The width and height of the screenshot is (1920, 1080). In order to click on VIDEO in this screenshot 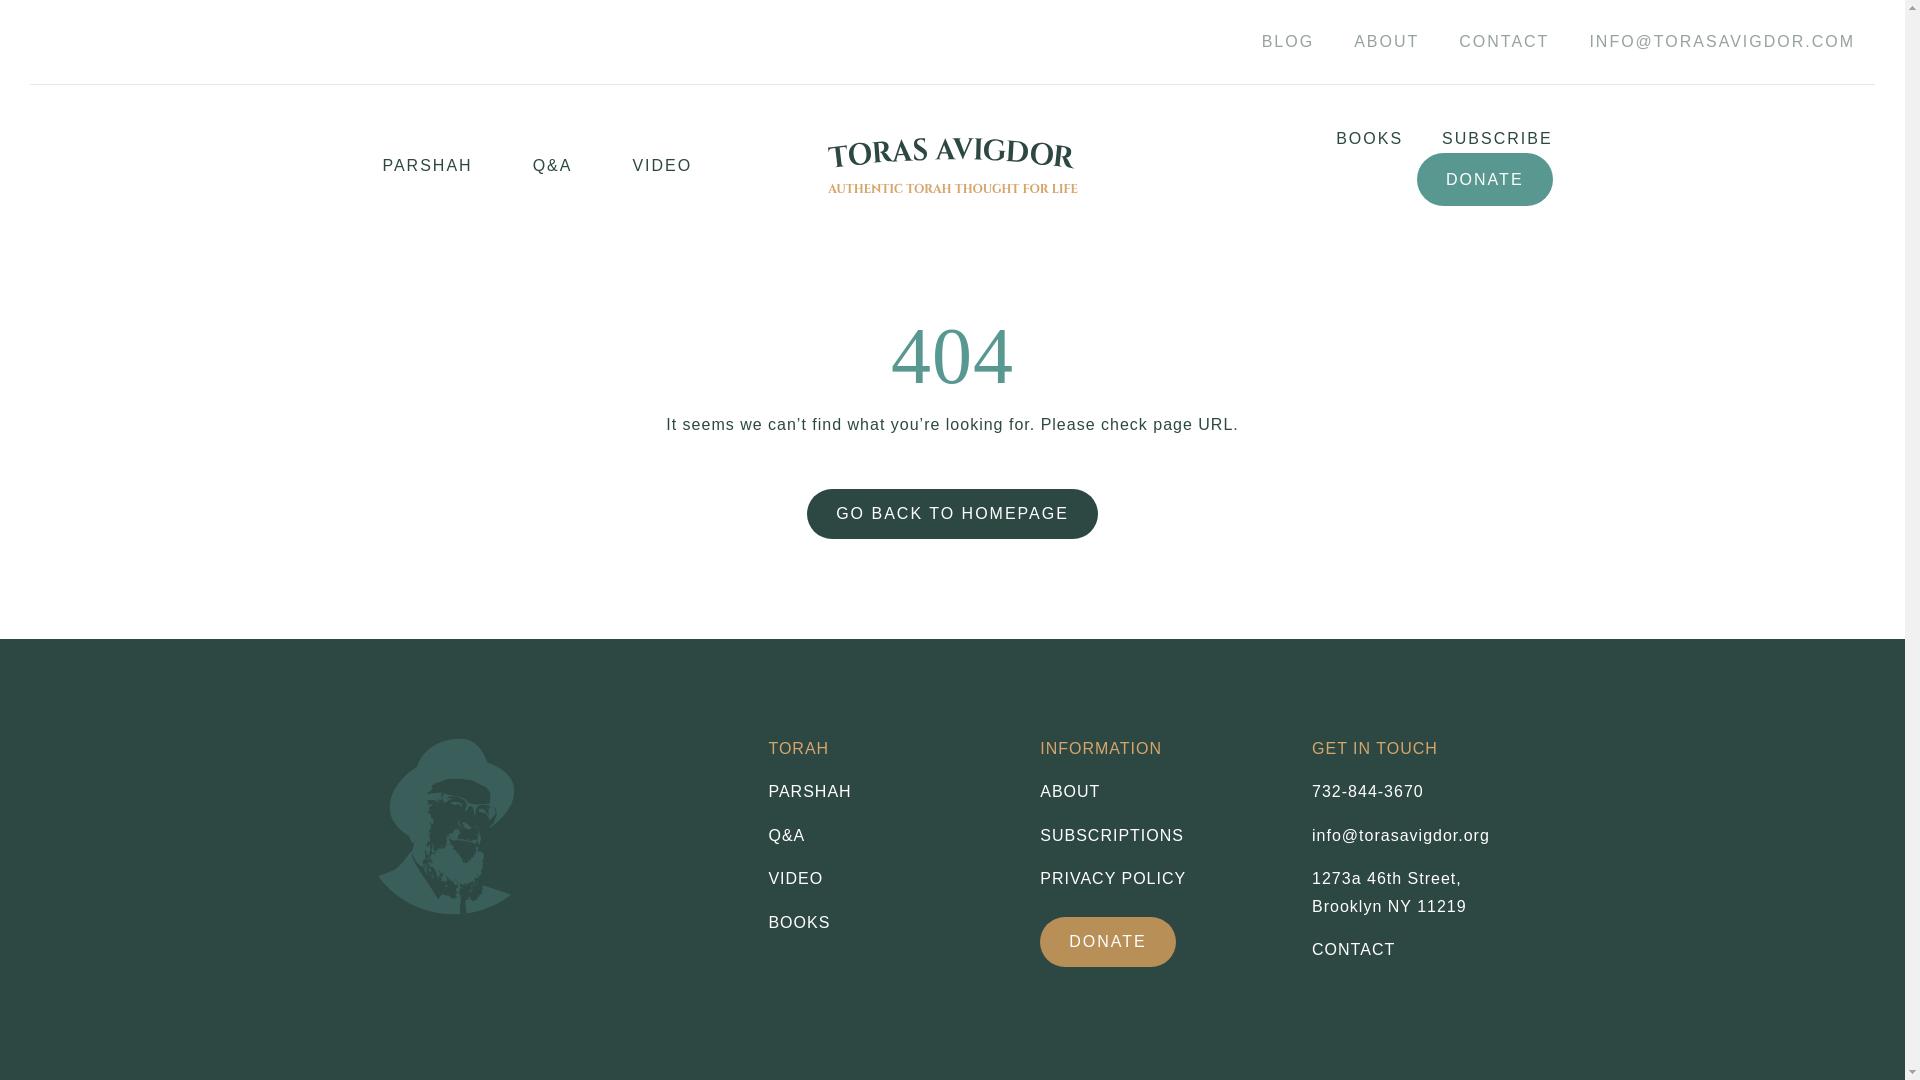, I will do `click(662, 166)`.